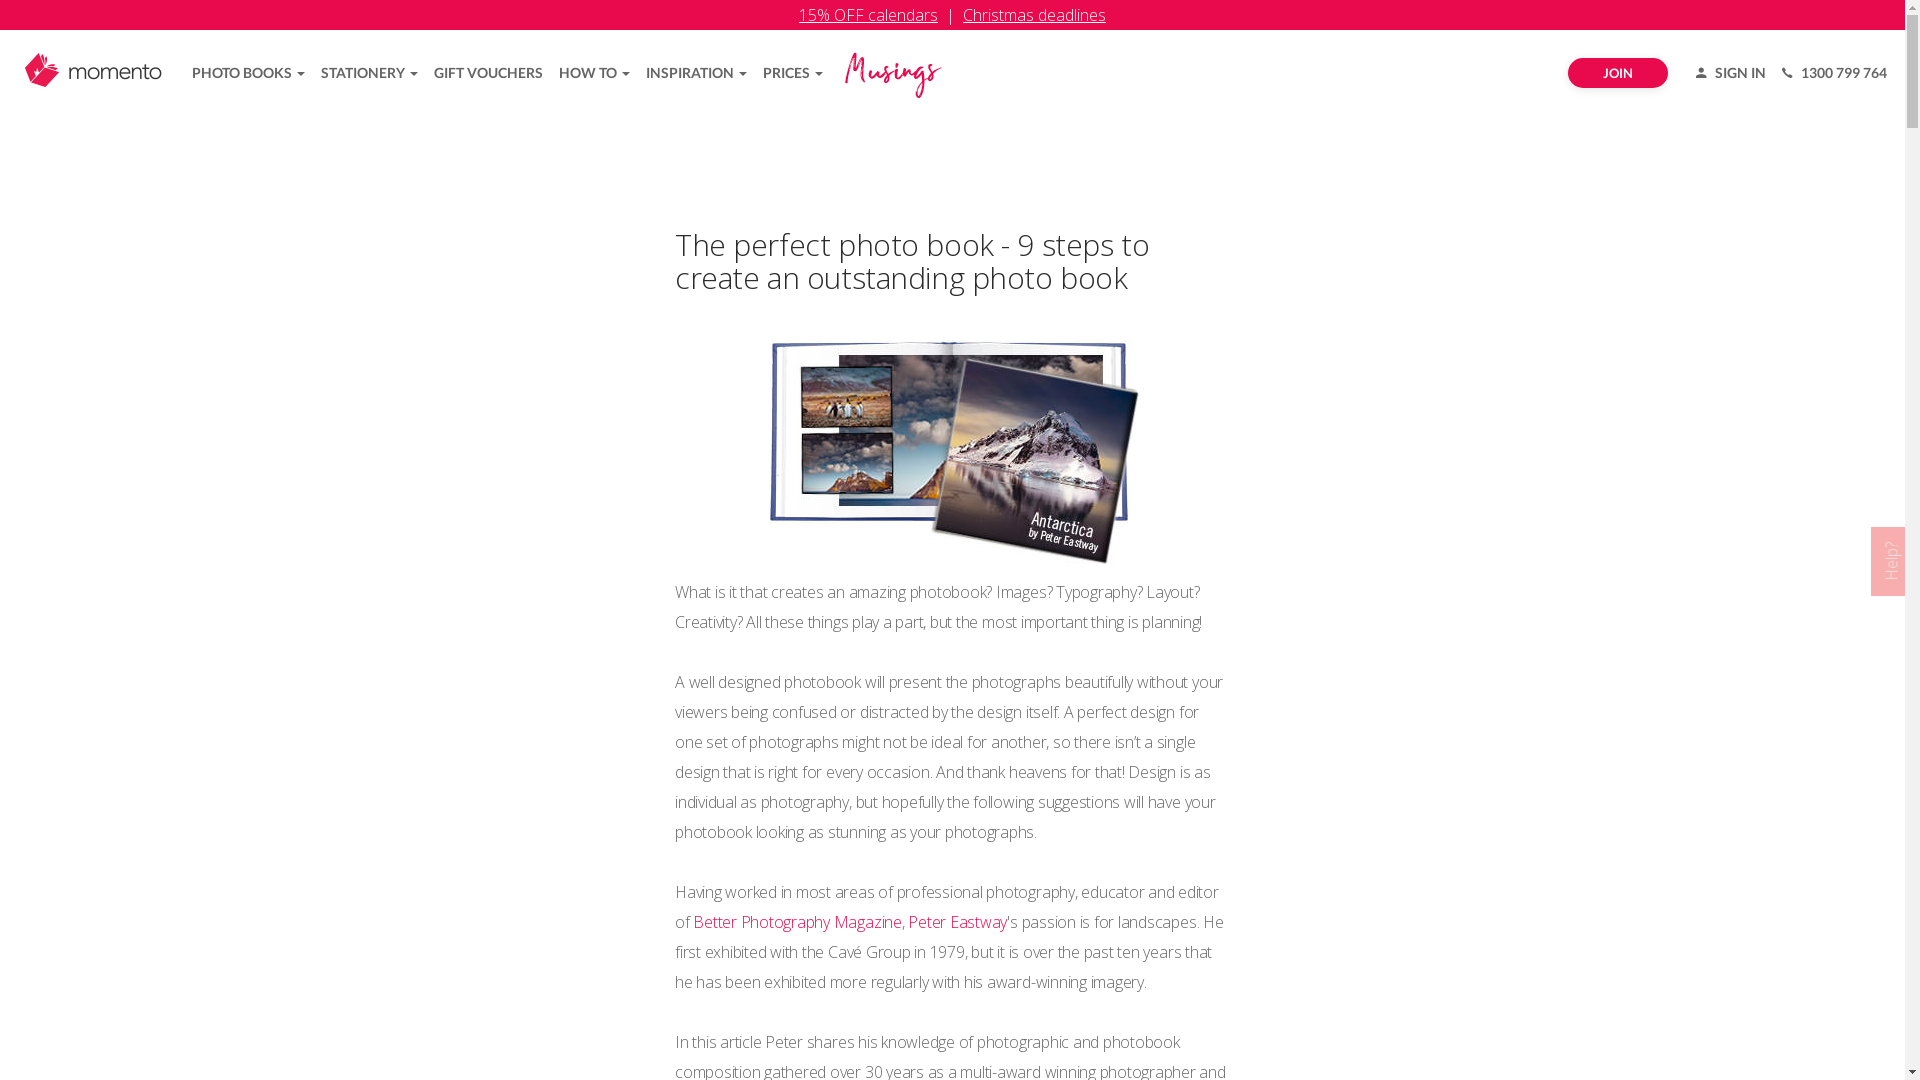 The height and width of the screenshot is (1080, 1920). What do you see at coordinates (370, 73) in the screenshot?
I see `STATIONERY` at bounding box center [370, 73].